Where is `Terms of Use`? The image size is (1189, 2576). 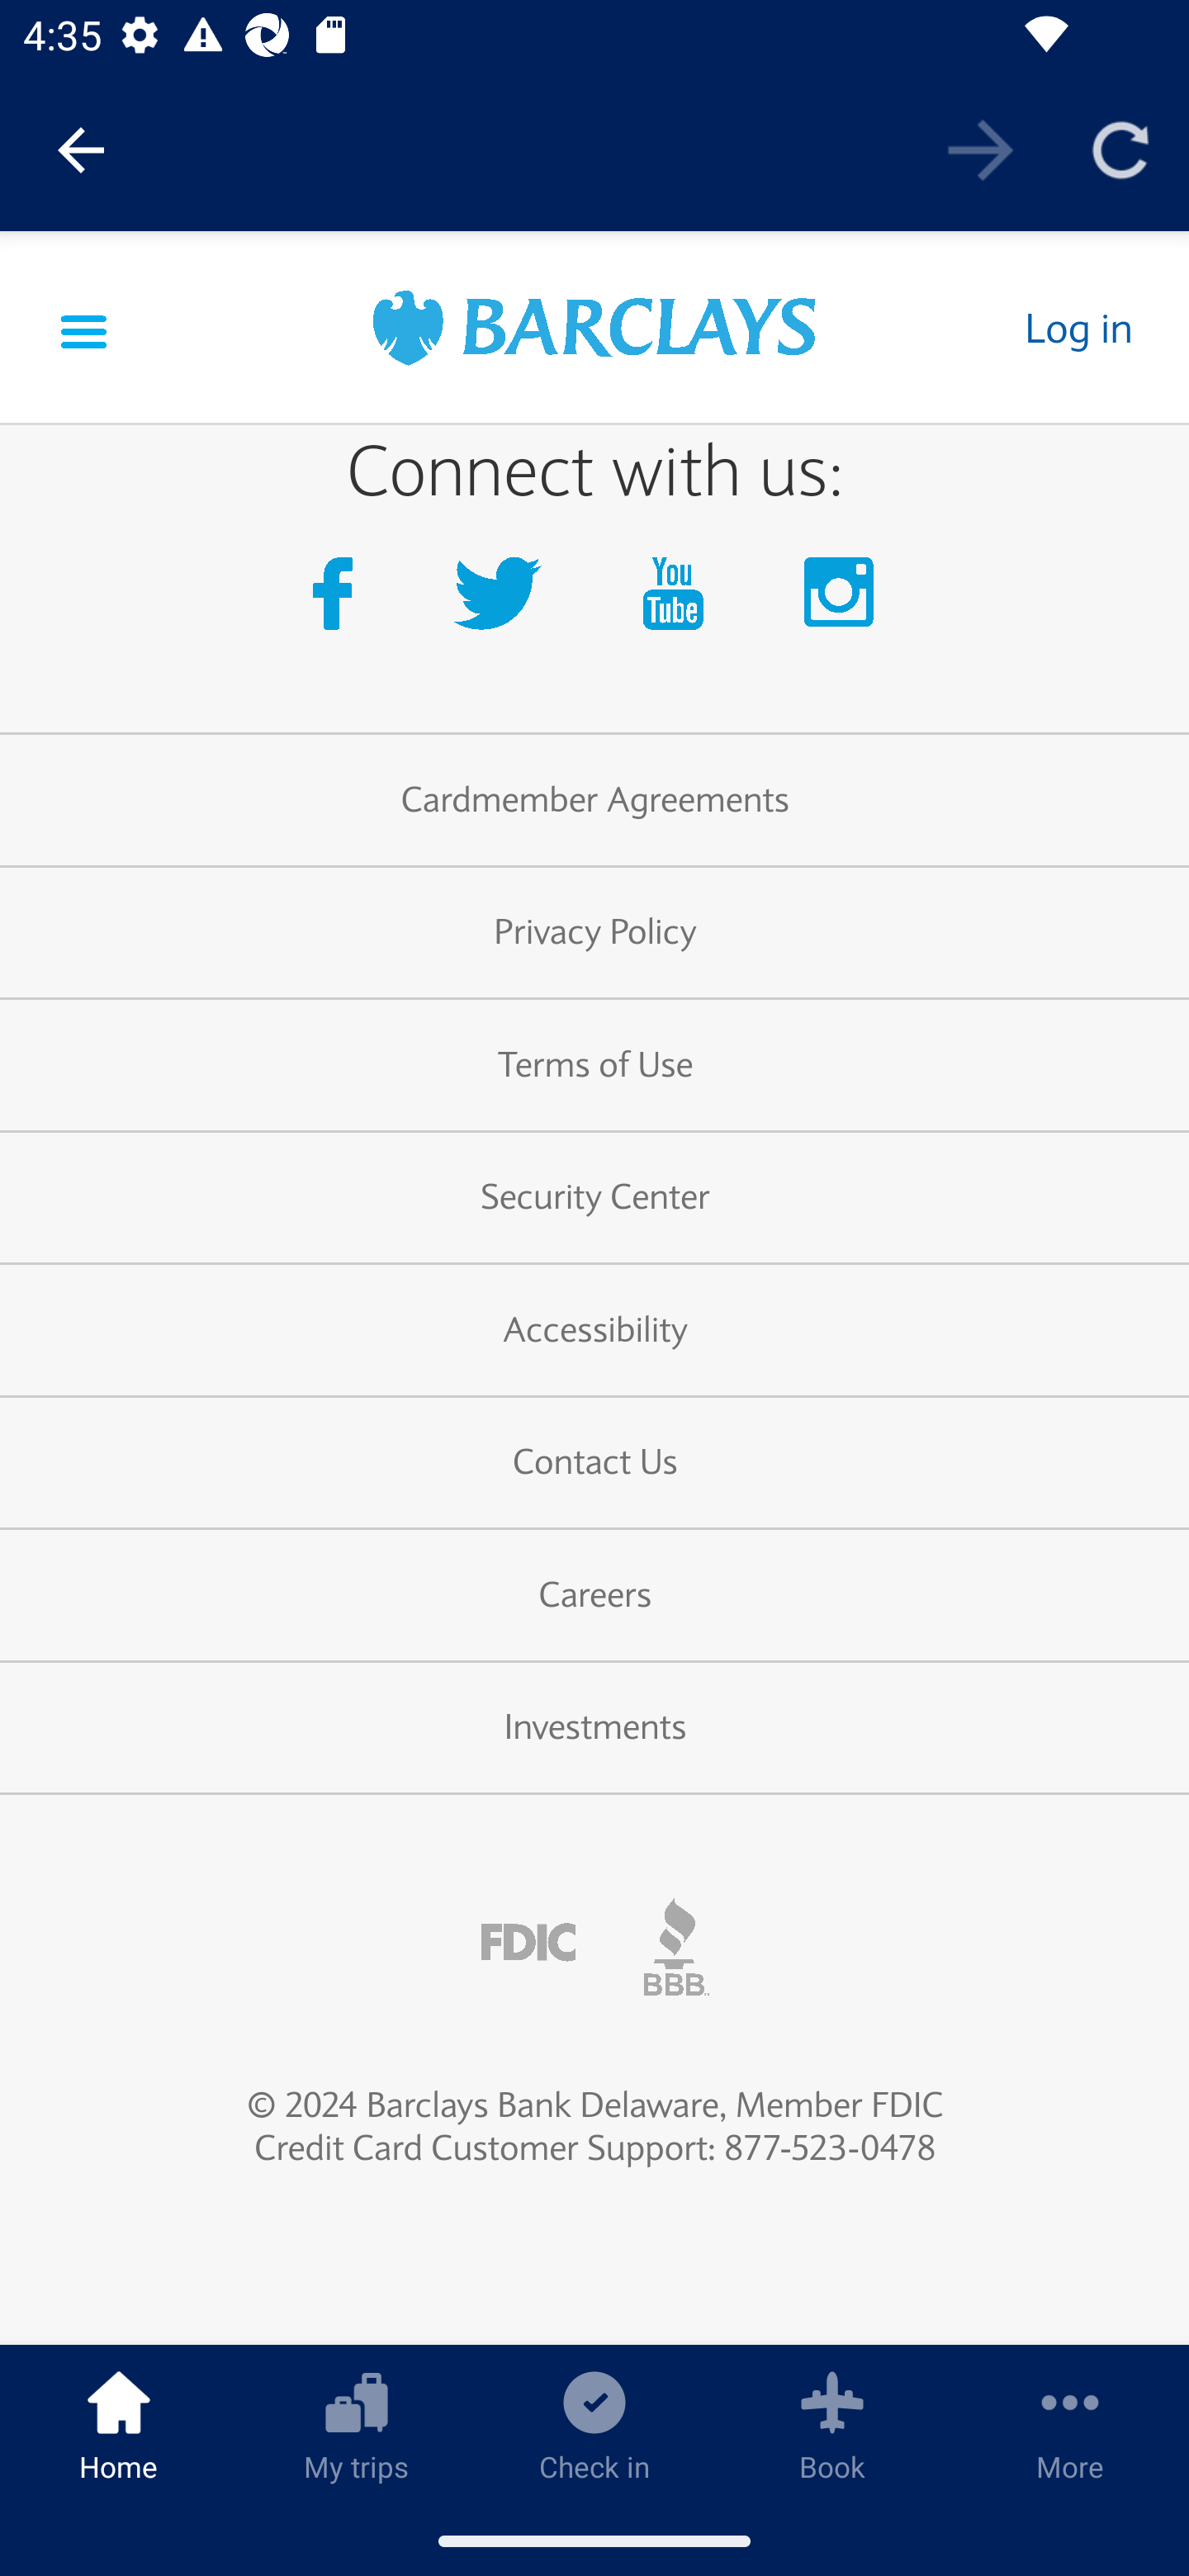 Terms of Use is located at coordinates (594, 1066).